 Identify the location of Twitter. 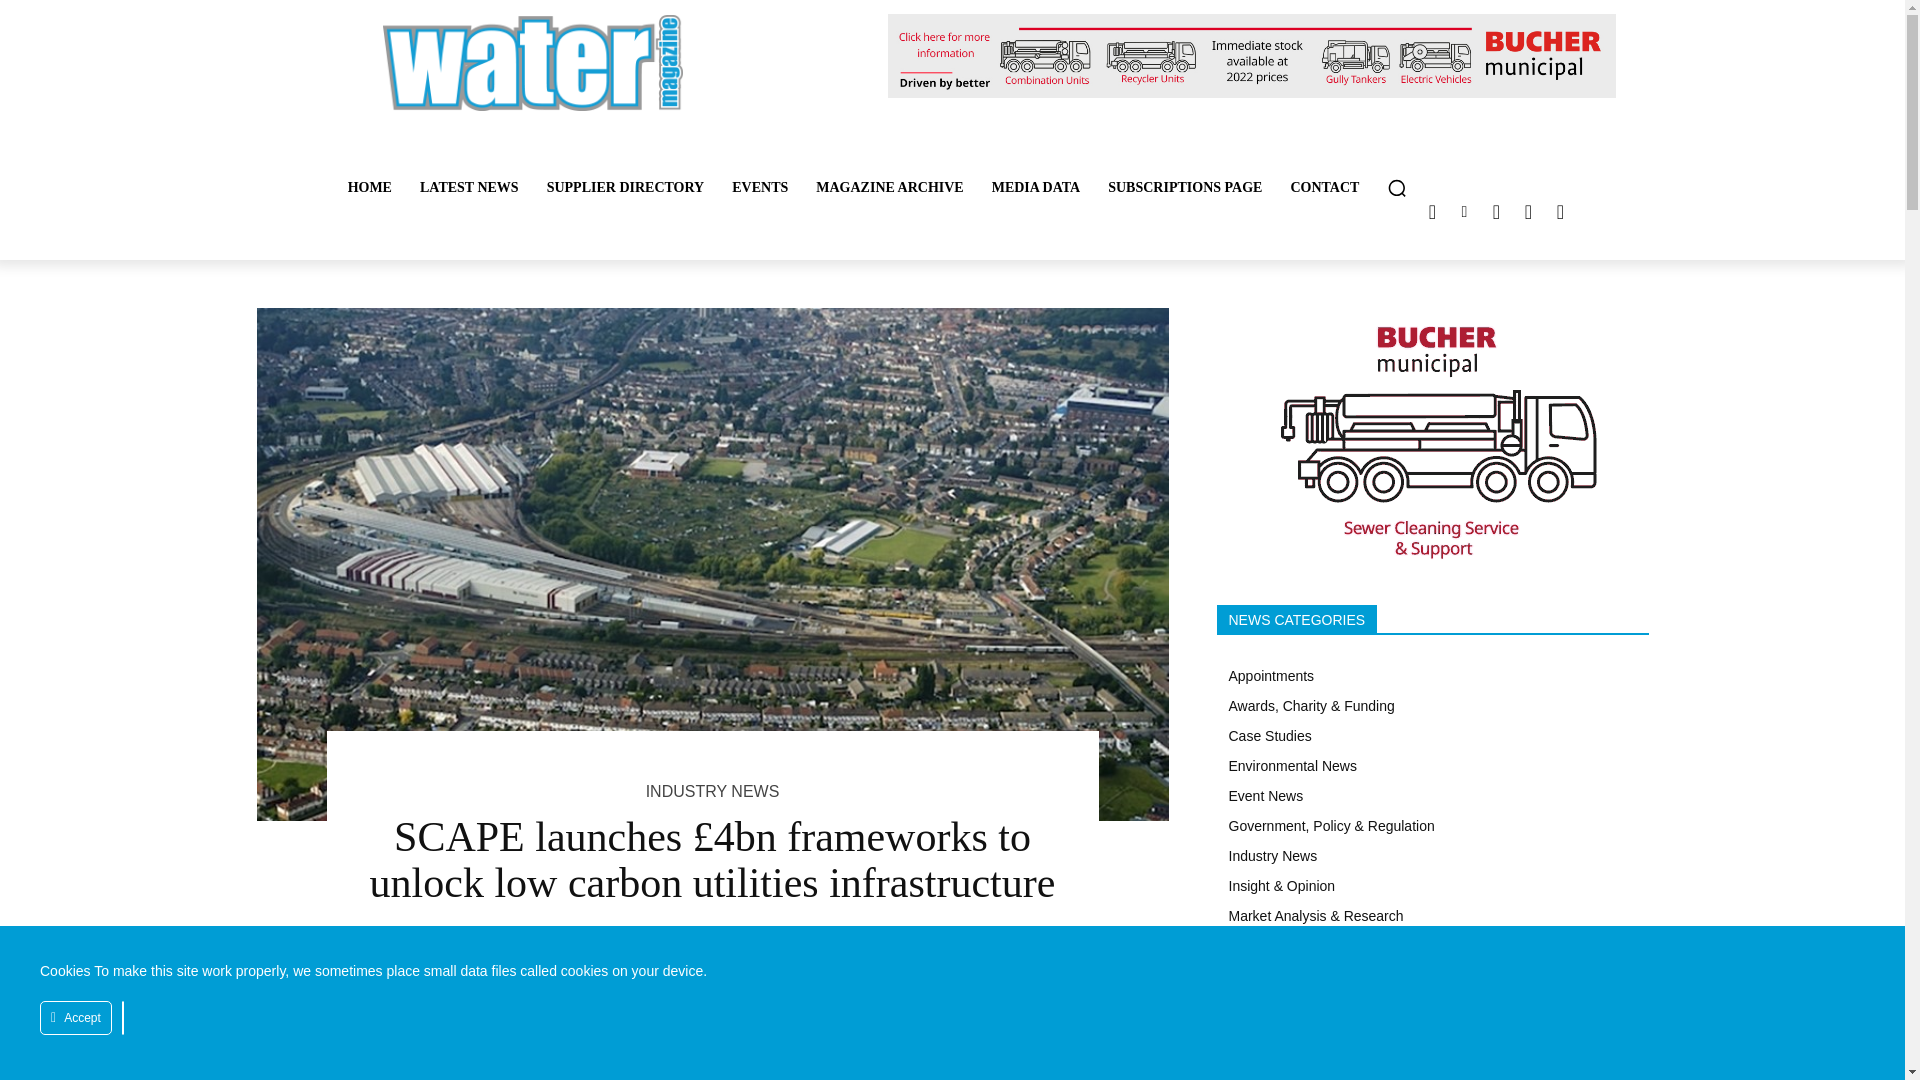
(1432, 211).